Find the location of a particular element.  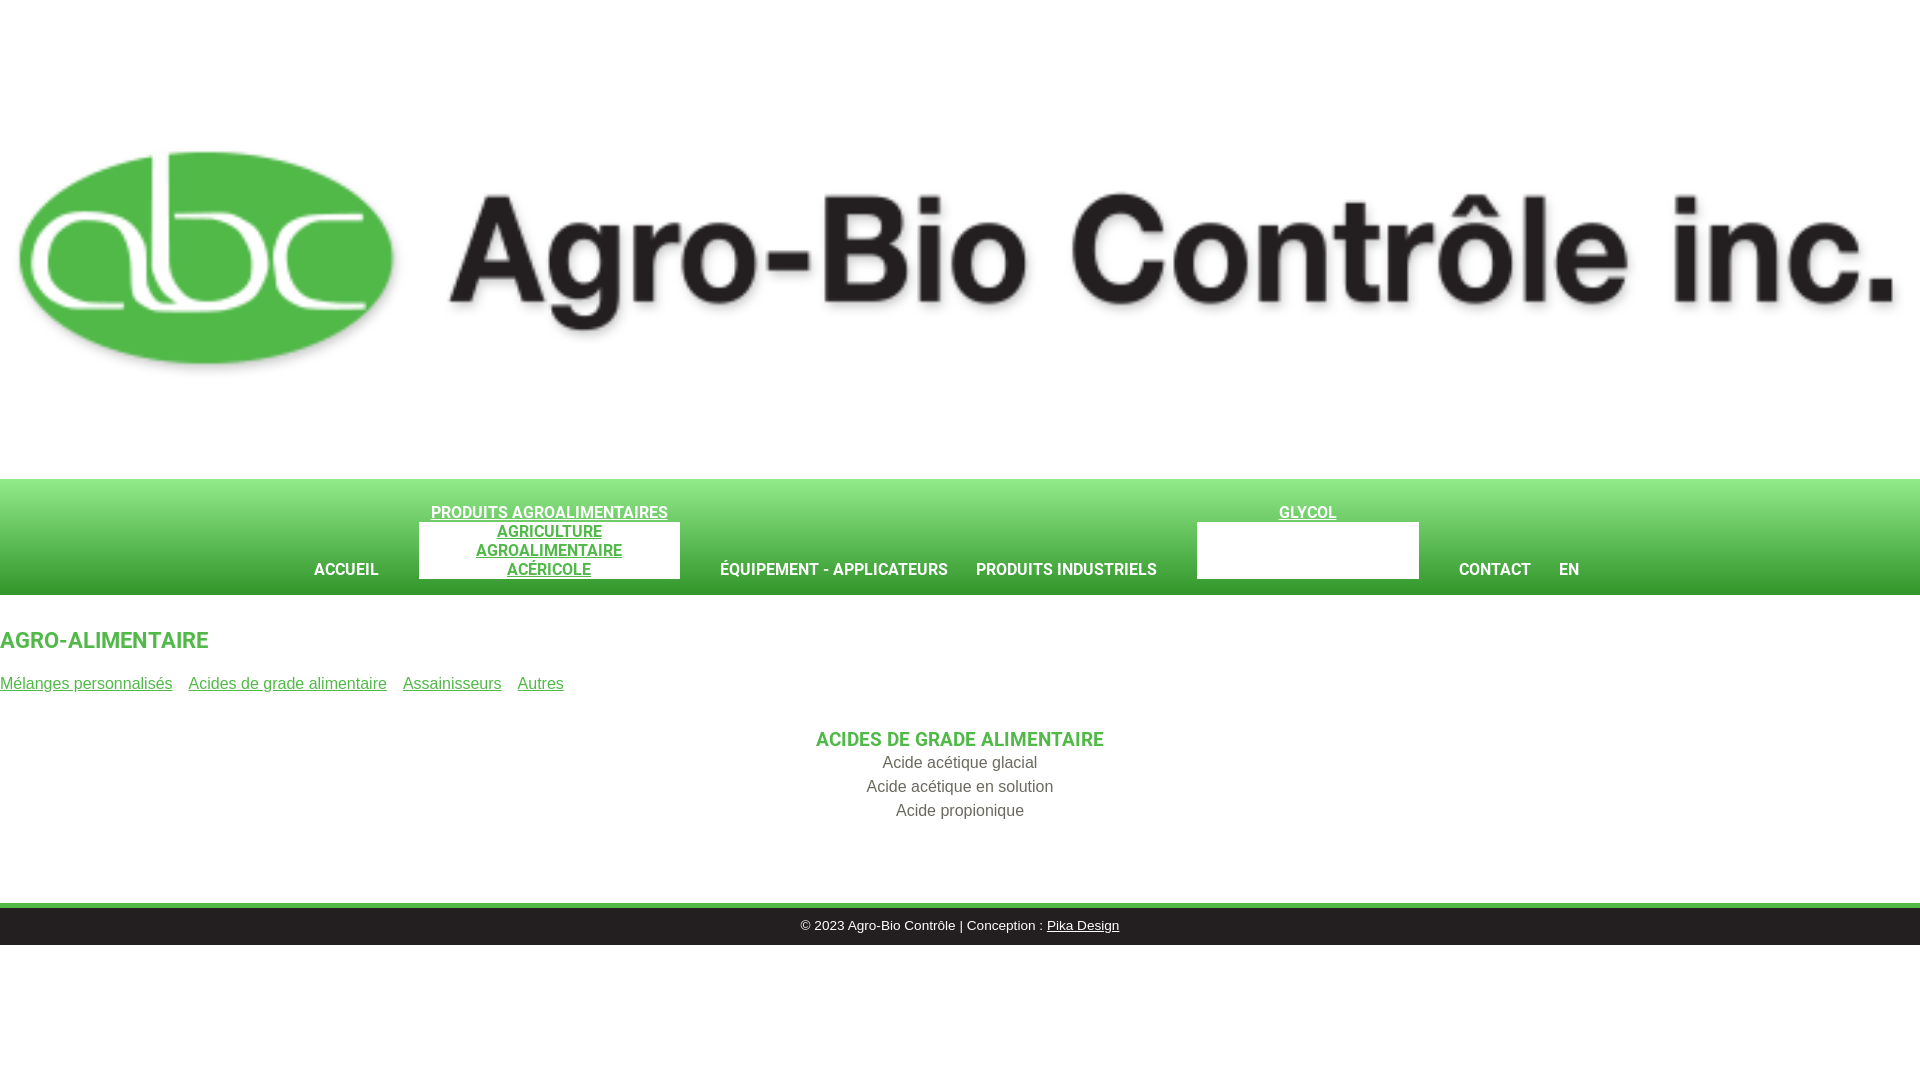

LIQUIDE CALOPORTEUR 96 is located at coordinates (1307, 570).